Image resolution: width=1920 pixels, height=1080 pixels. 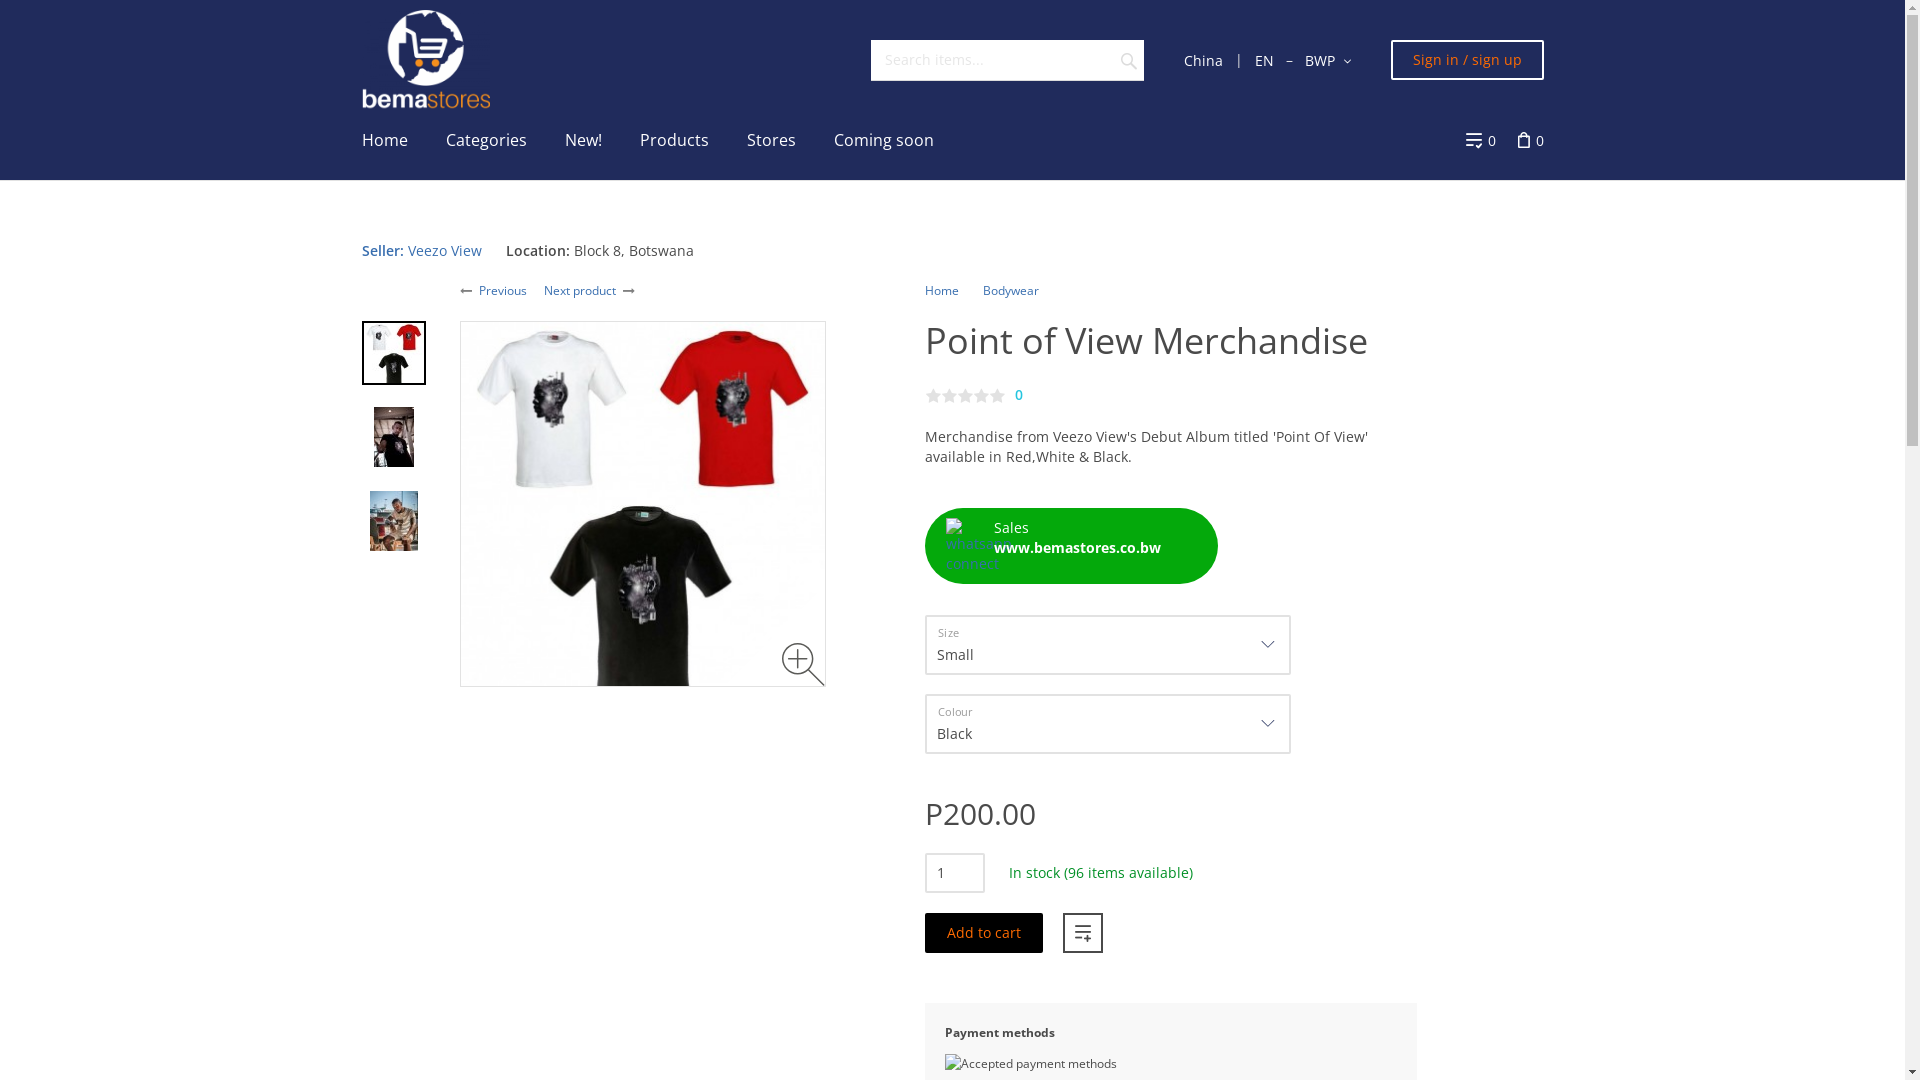 What do you see at coordinates (772, 138) in the screenshot?
I see `Stores` at bounding box center [772, 138].